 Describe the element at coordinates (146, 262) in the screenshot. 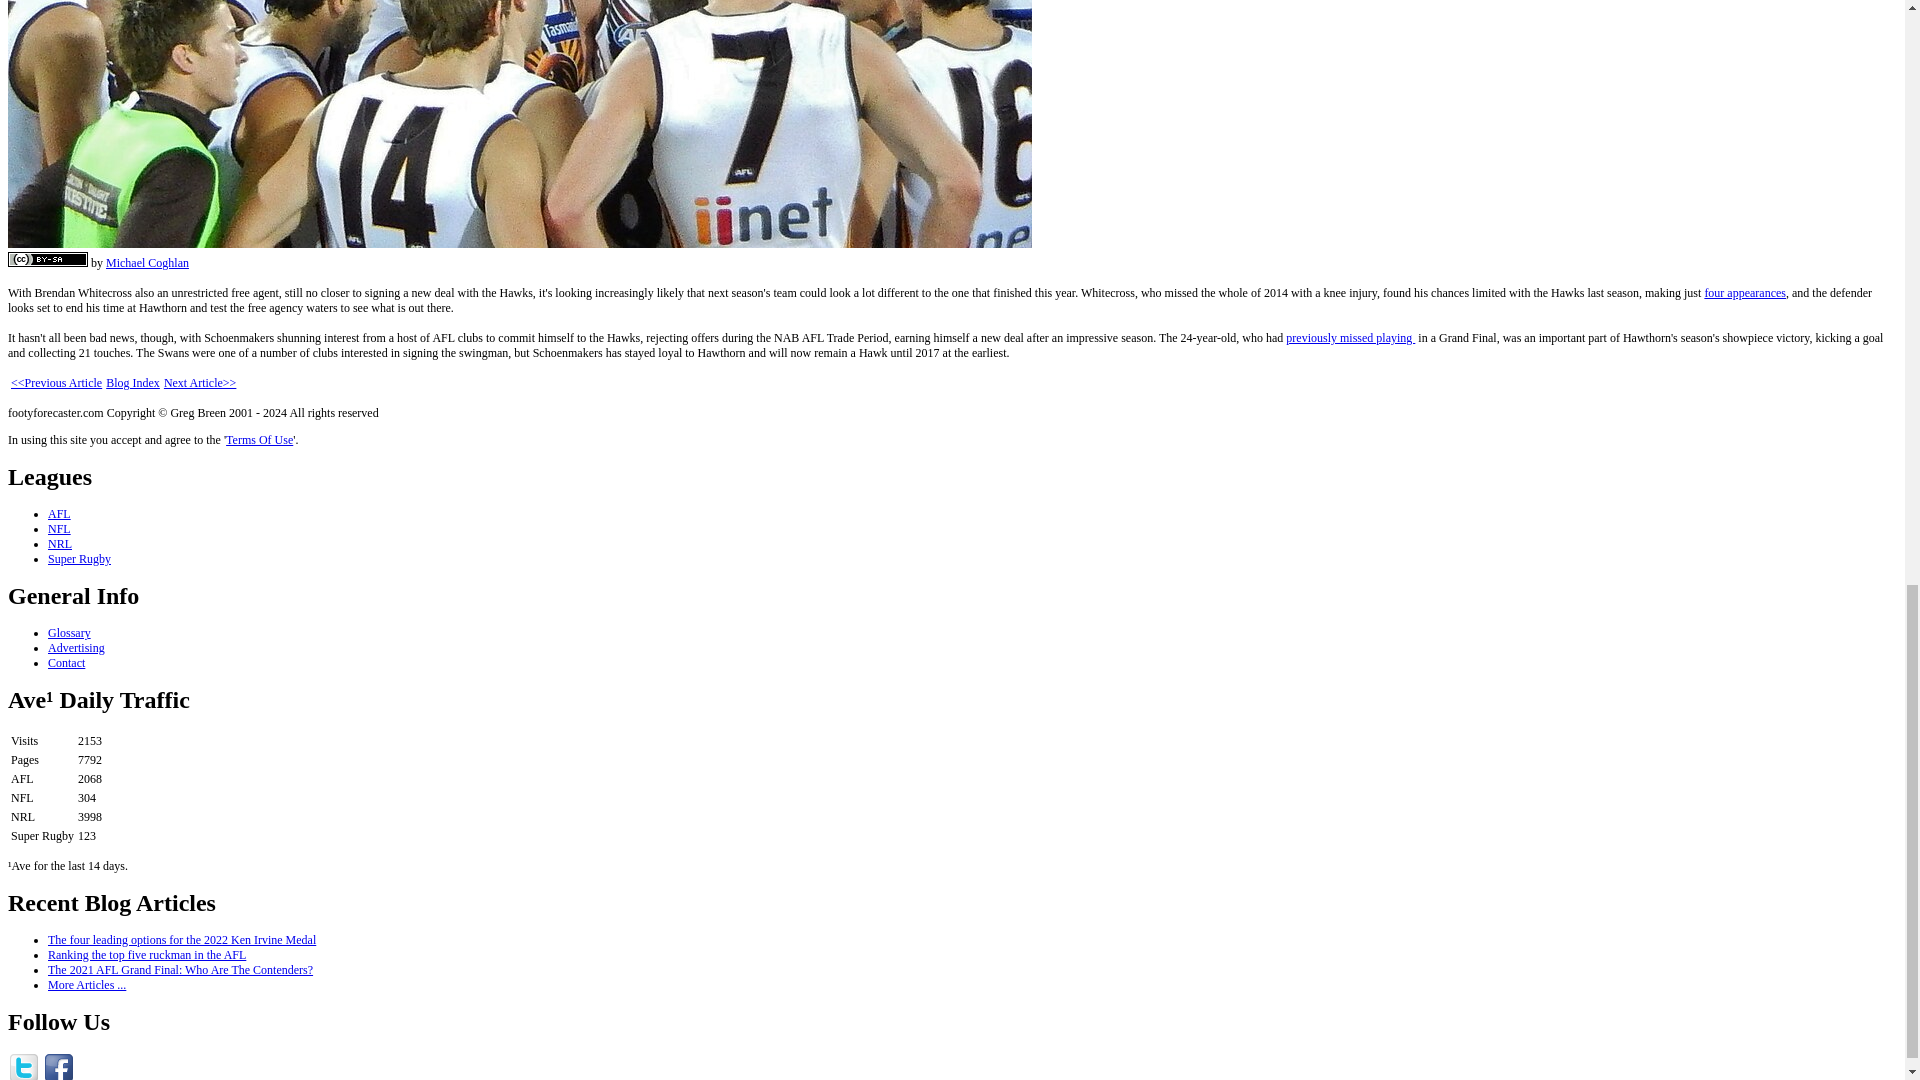

I see `Michael Coghlan` at that location.